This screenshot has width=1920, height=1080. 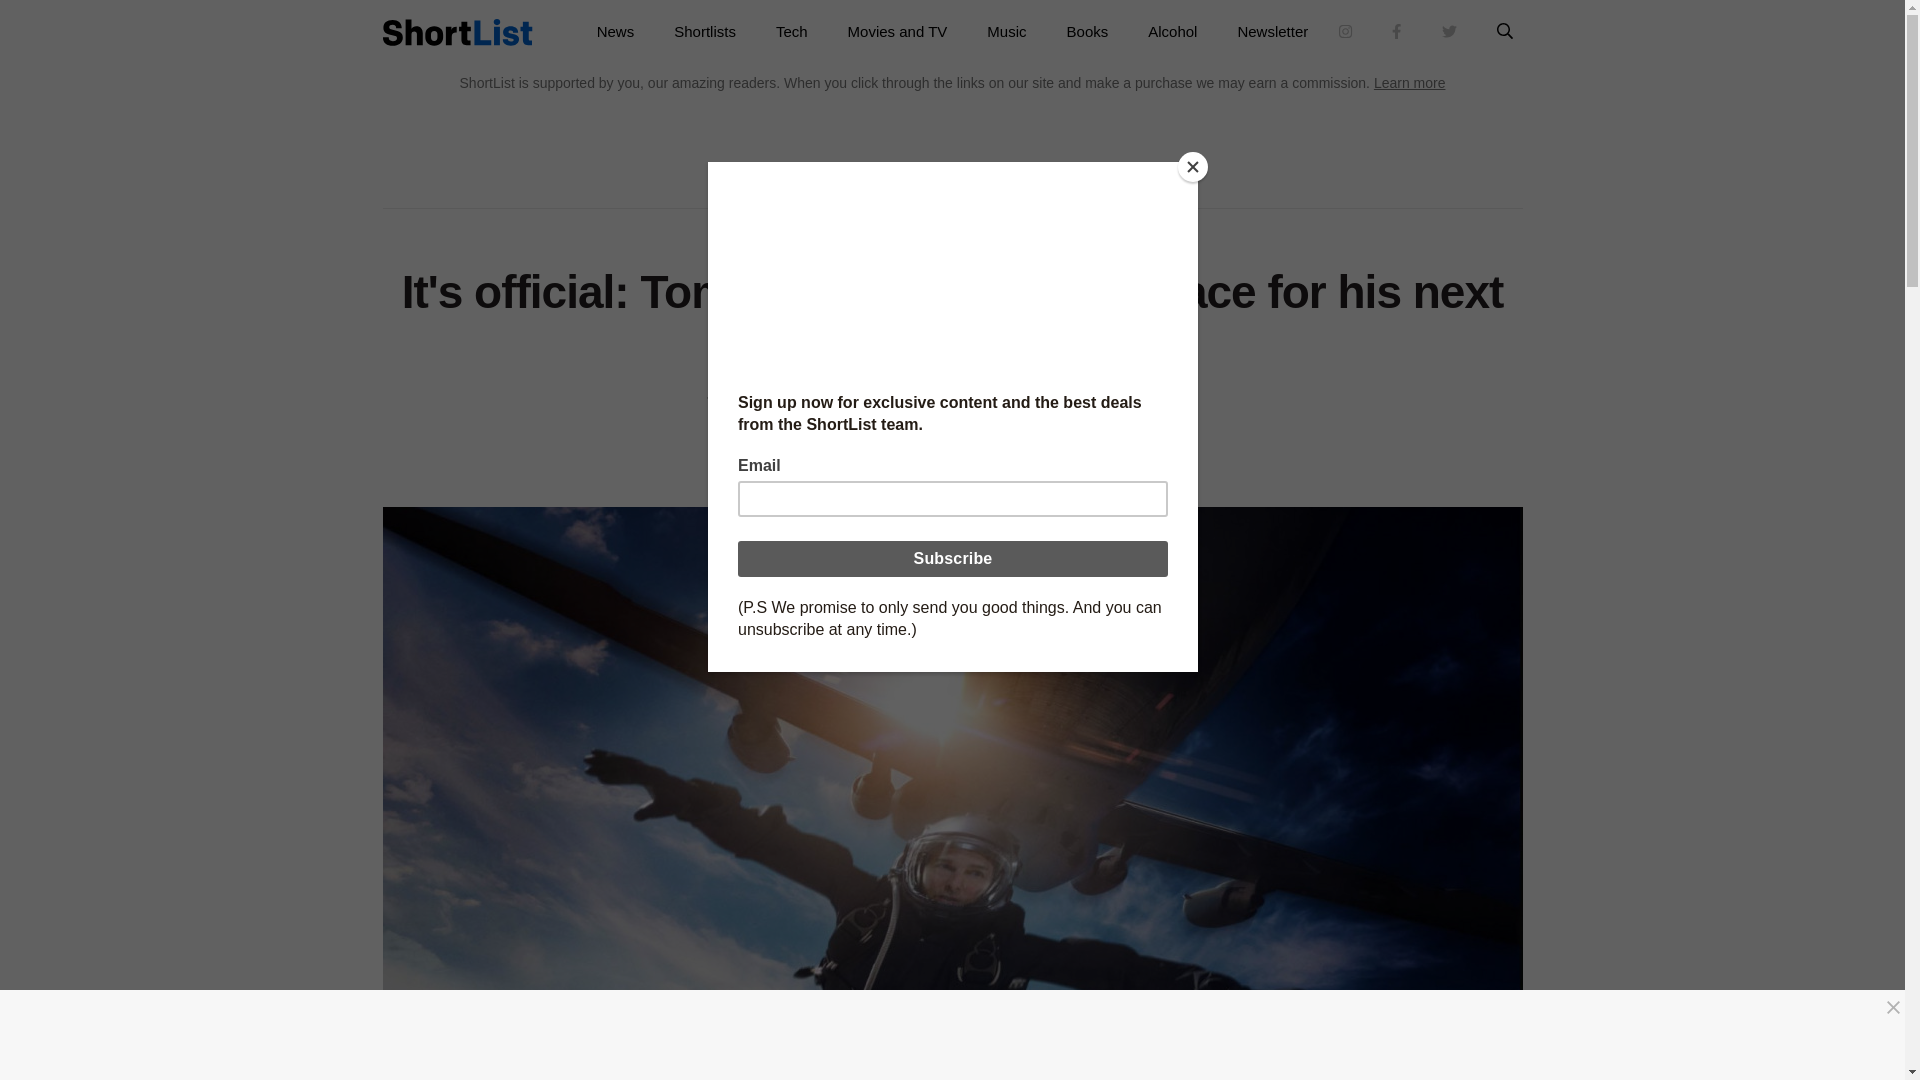 What do you see at coordinates (456, 32) in the screenshot?
I see `Shortlist` at bounding box center [456, 32].